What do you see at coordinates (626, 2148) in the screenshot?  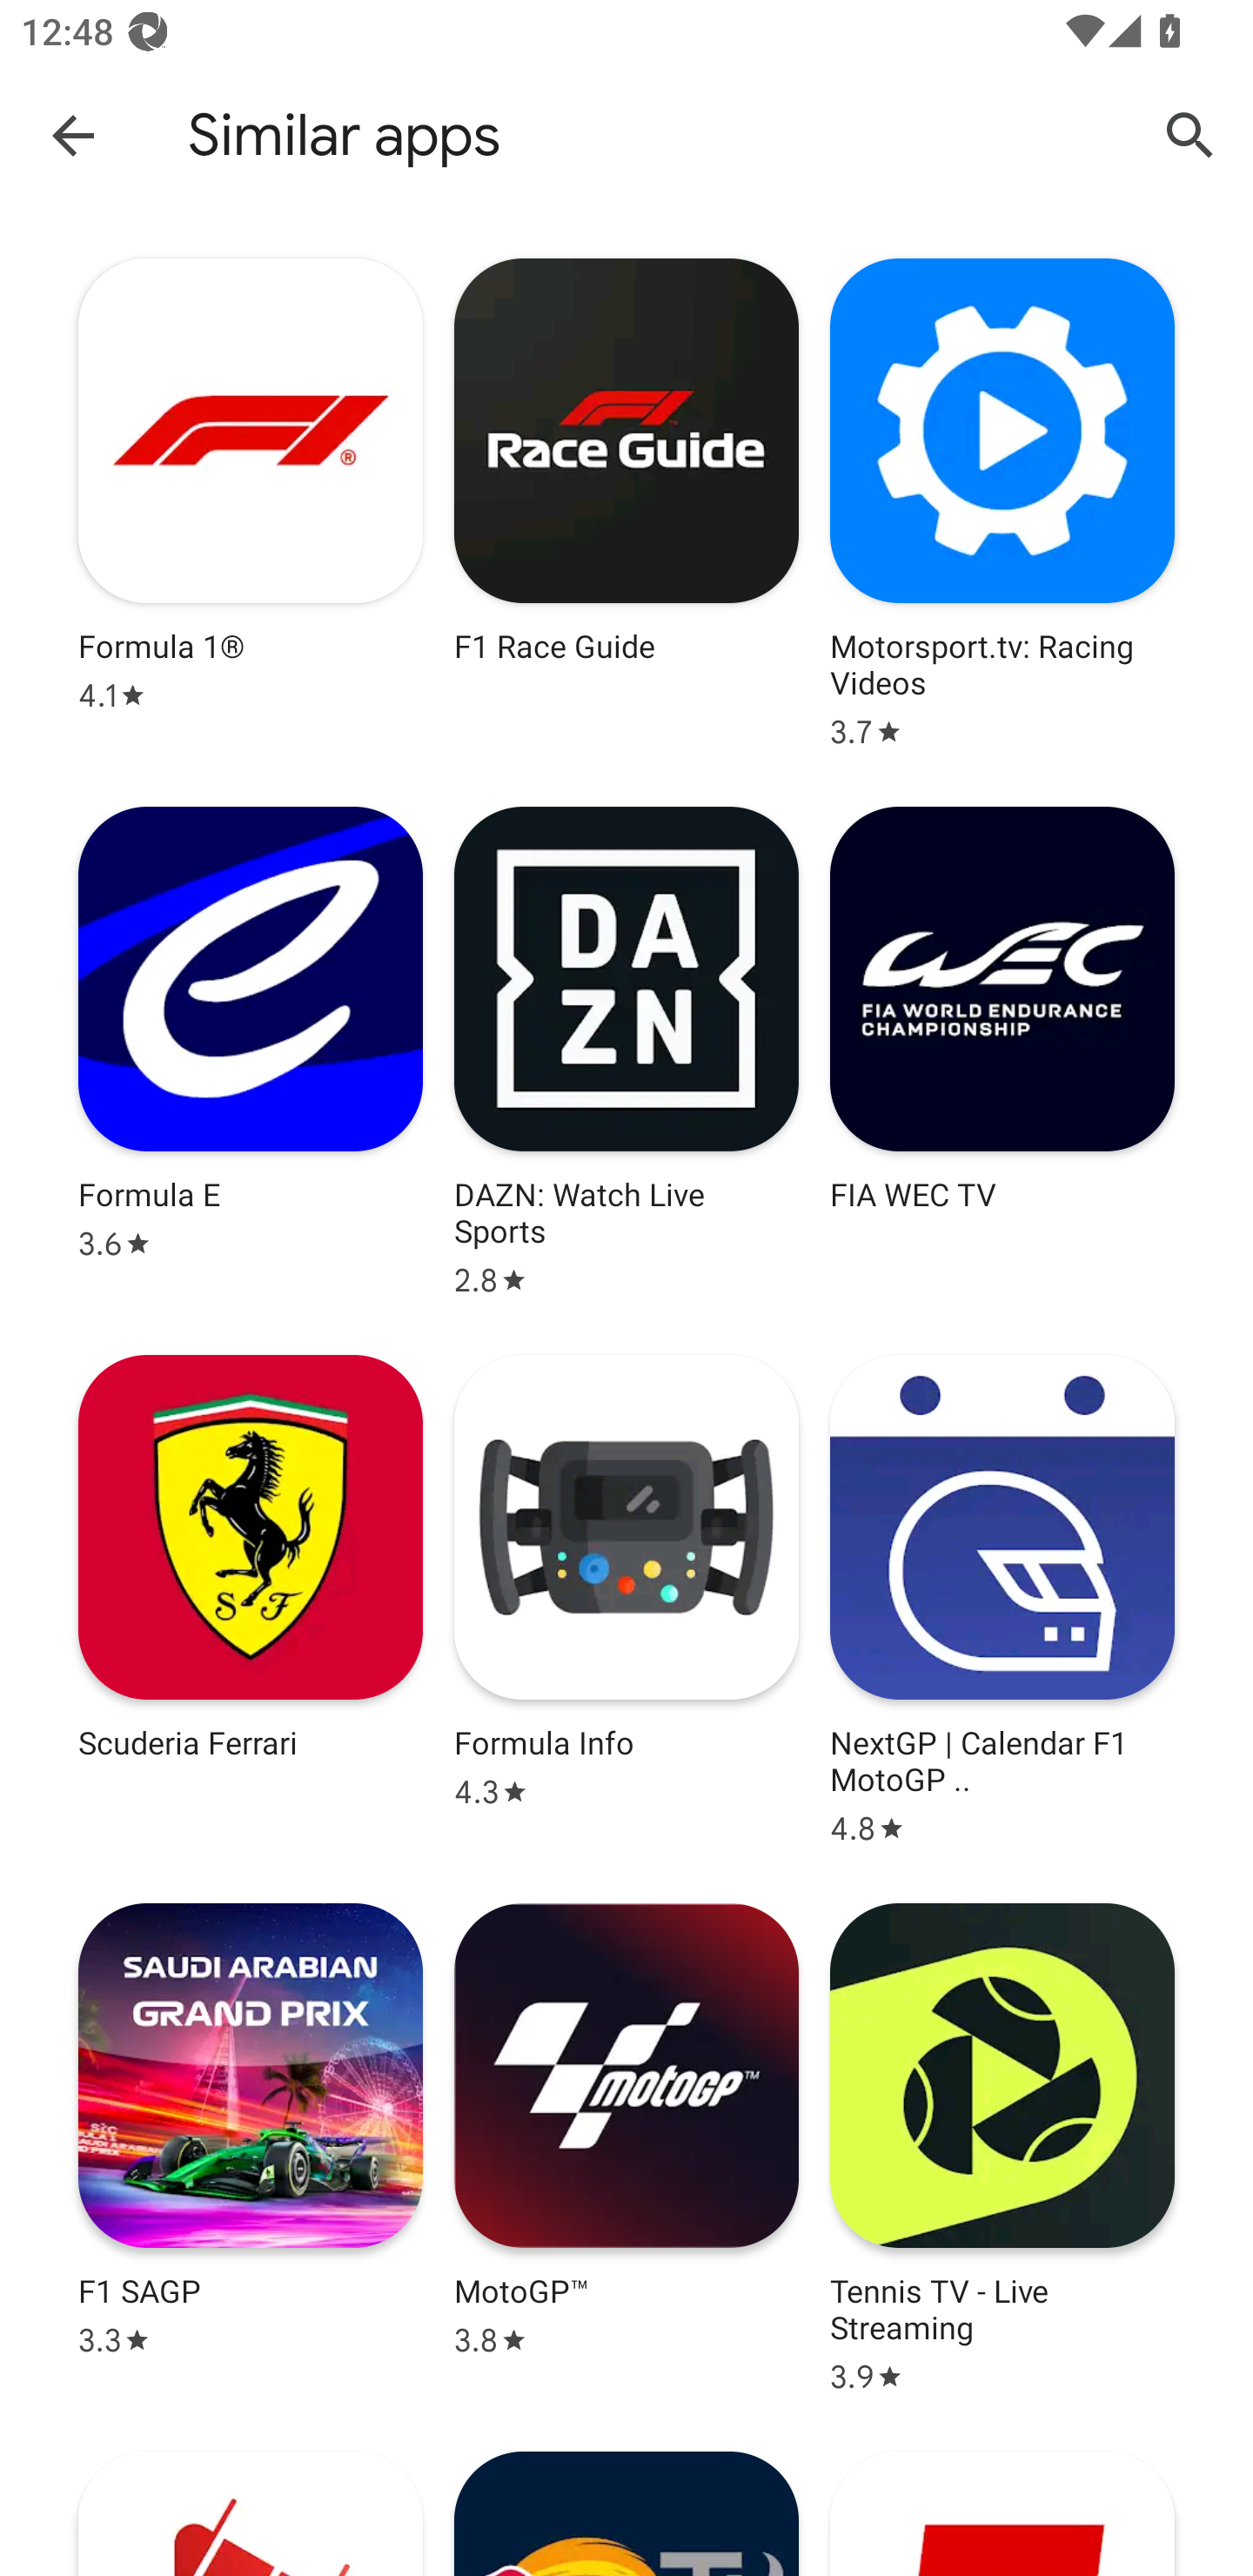 I see `App: MotoGP™
Star rating: 3.8


` at bounding box center [626, 2148].